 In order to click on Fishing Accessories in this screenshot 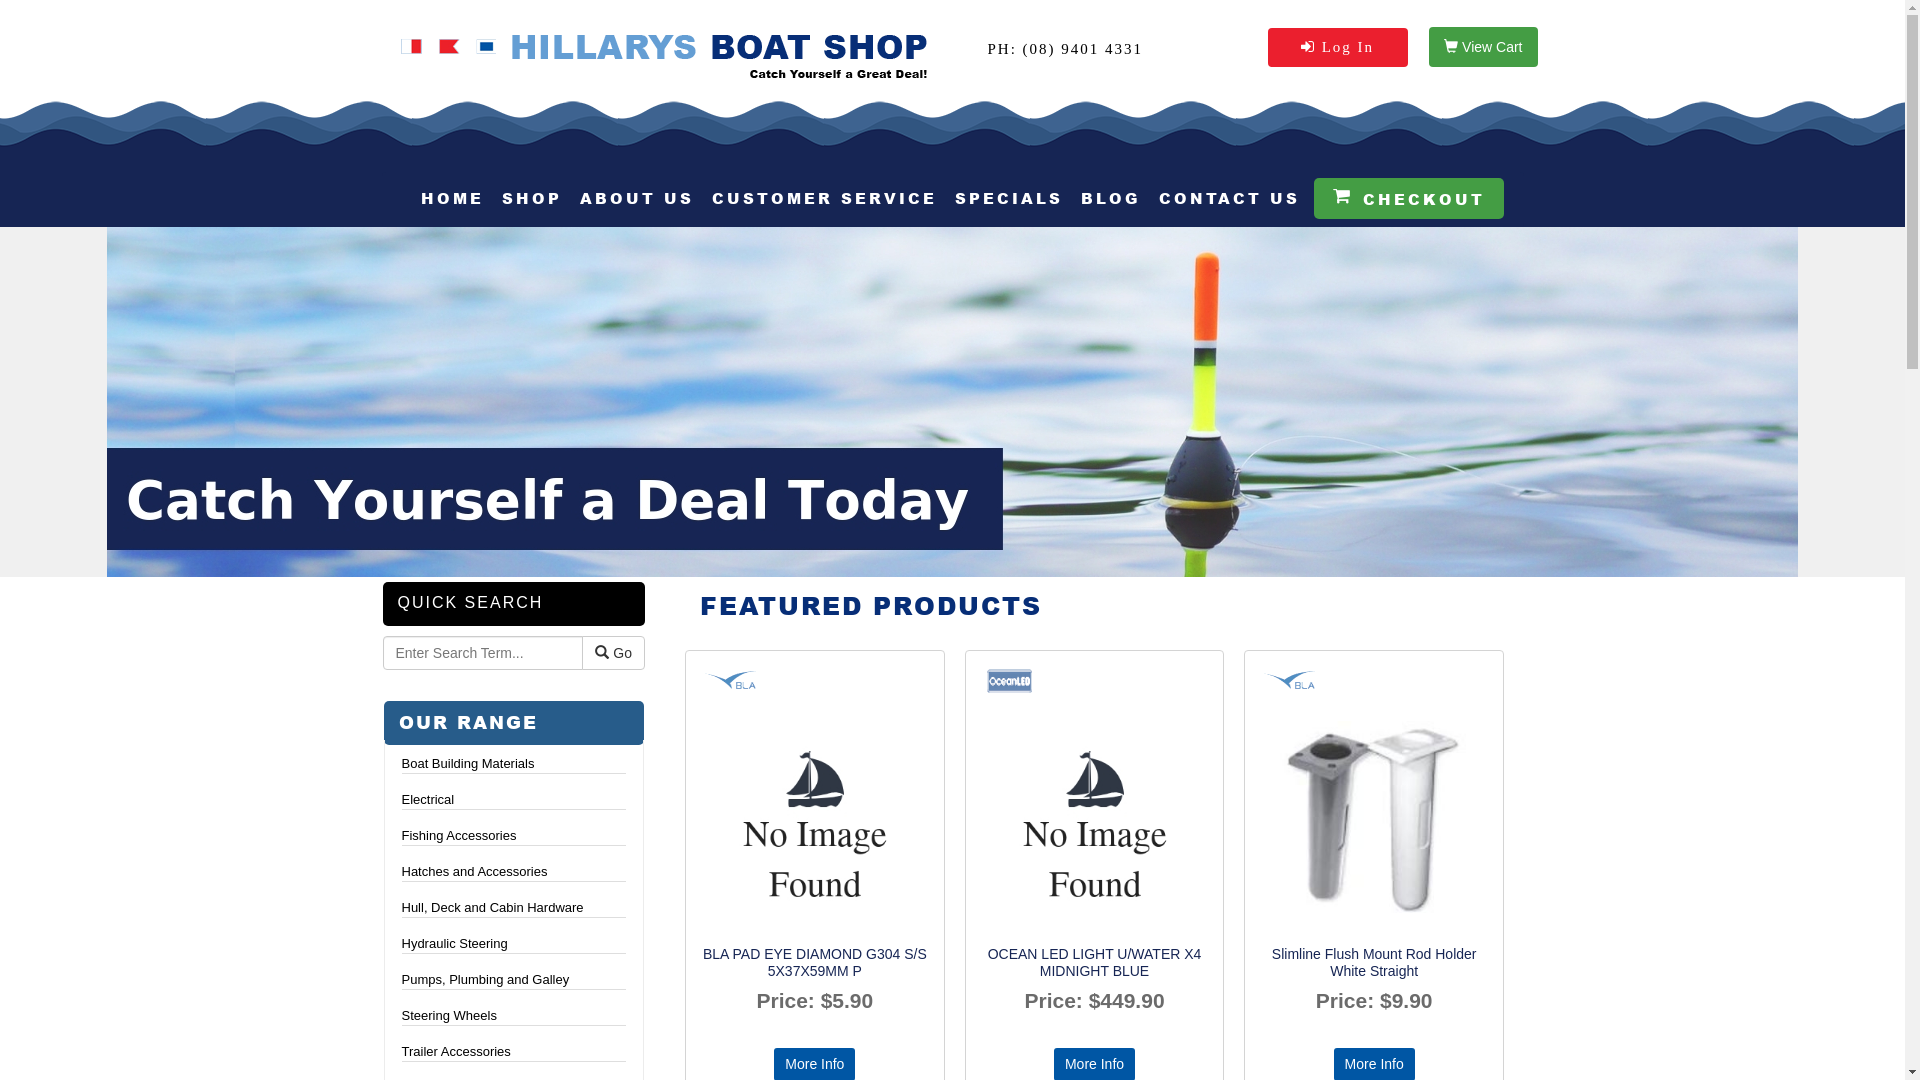, I will do `click(514, 836)`.